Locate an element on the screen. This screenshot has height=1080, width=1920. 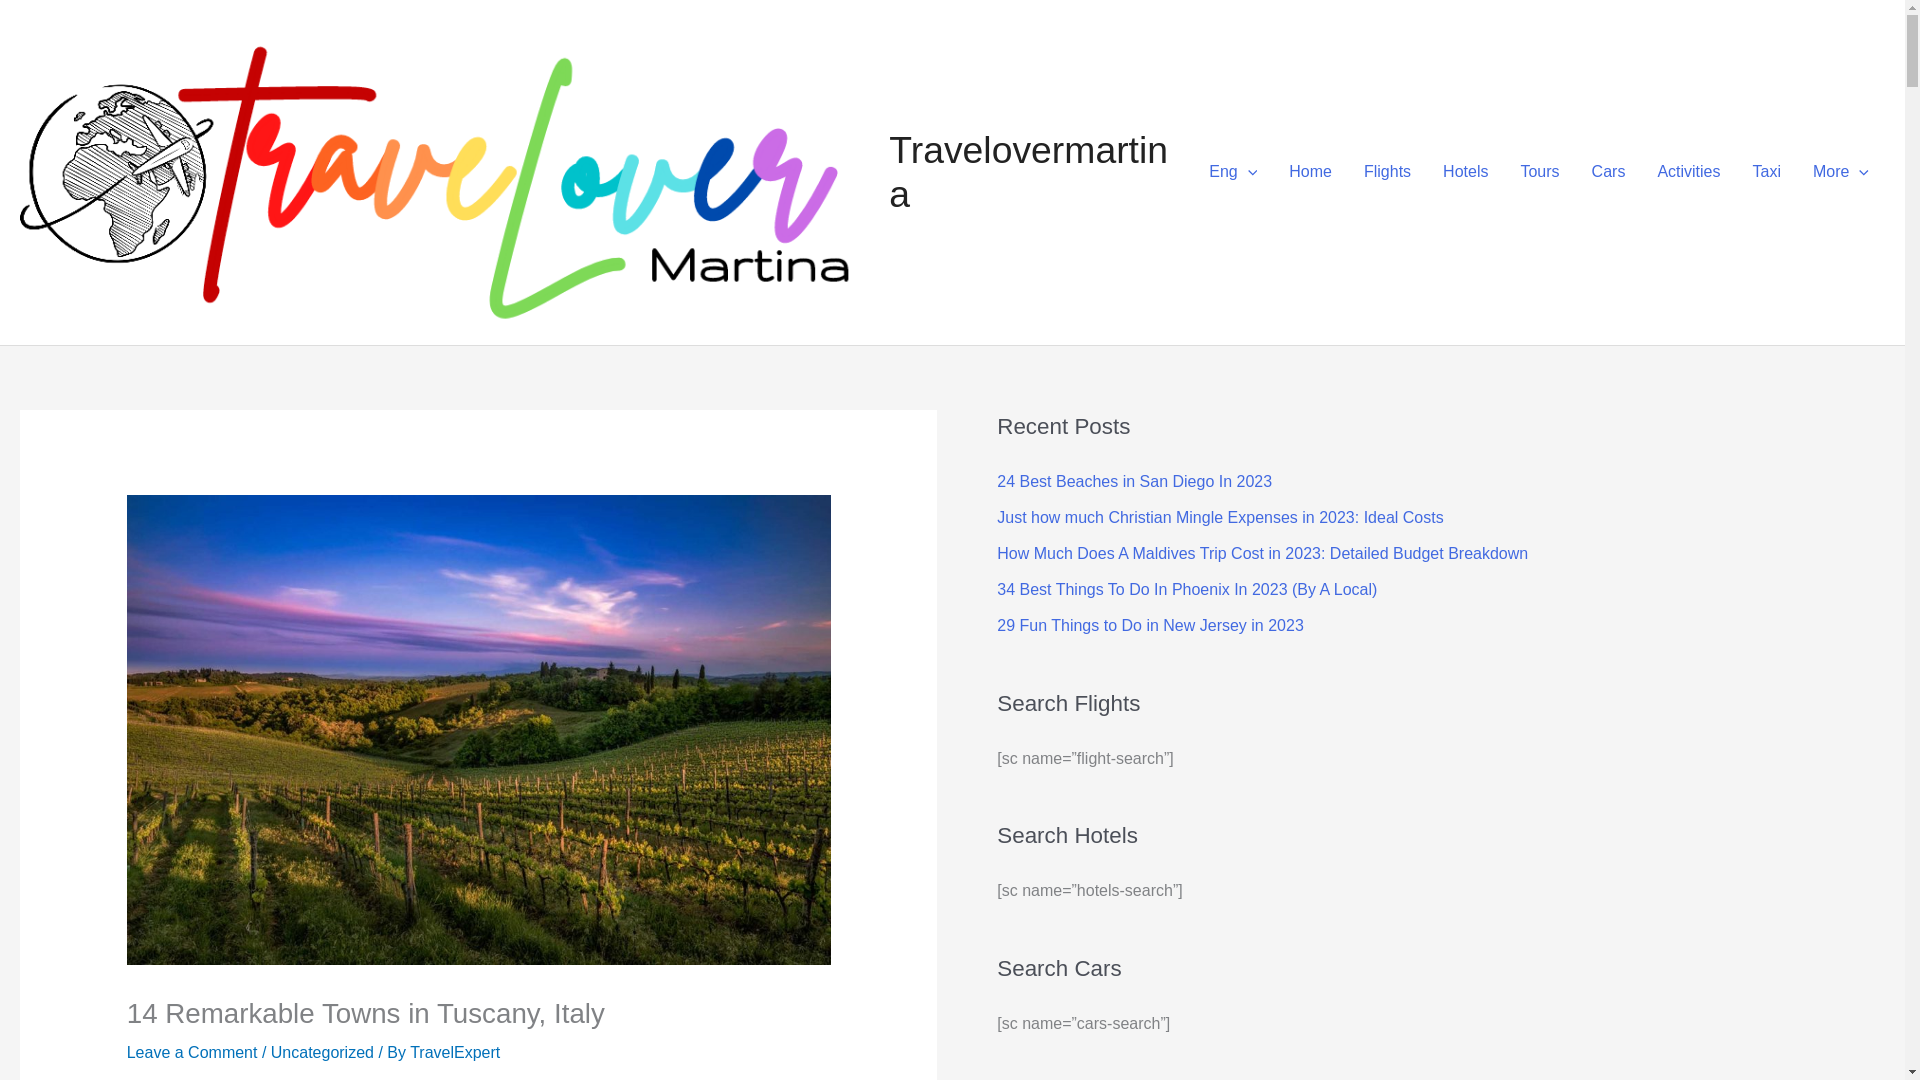
Home is located at coordinates (1310, 172).